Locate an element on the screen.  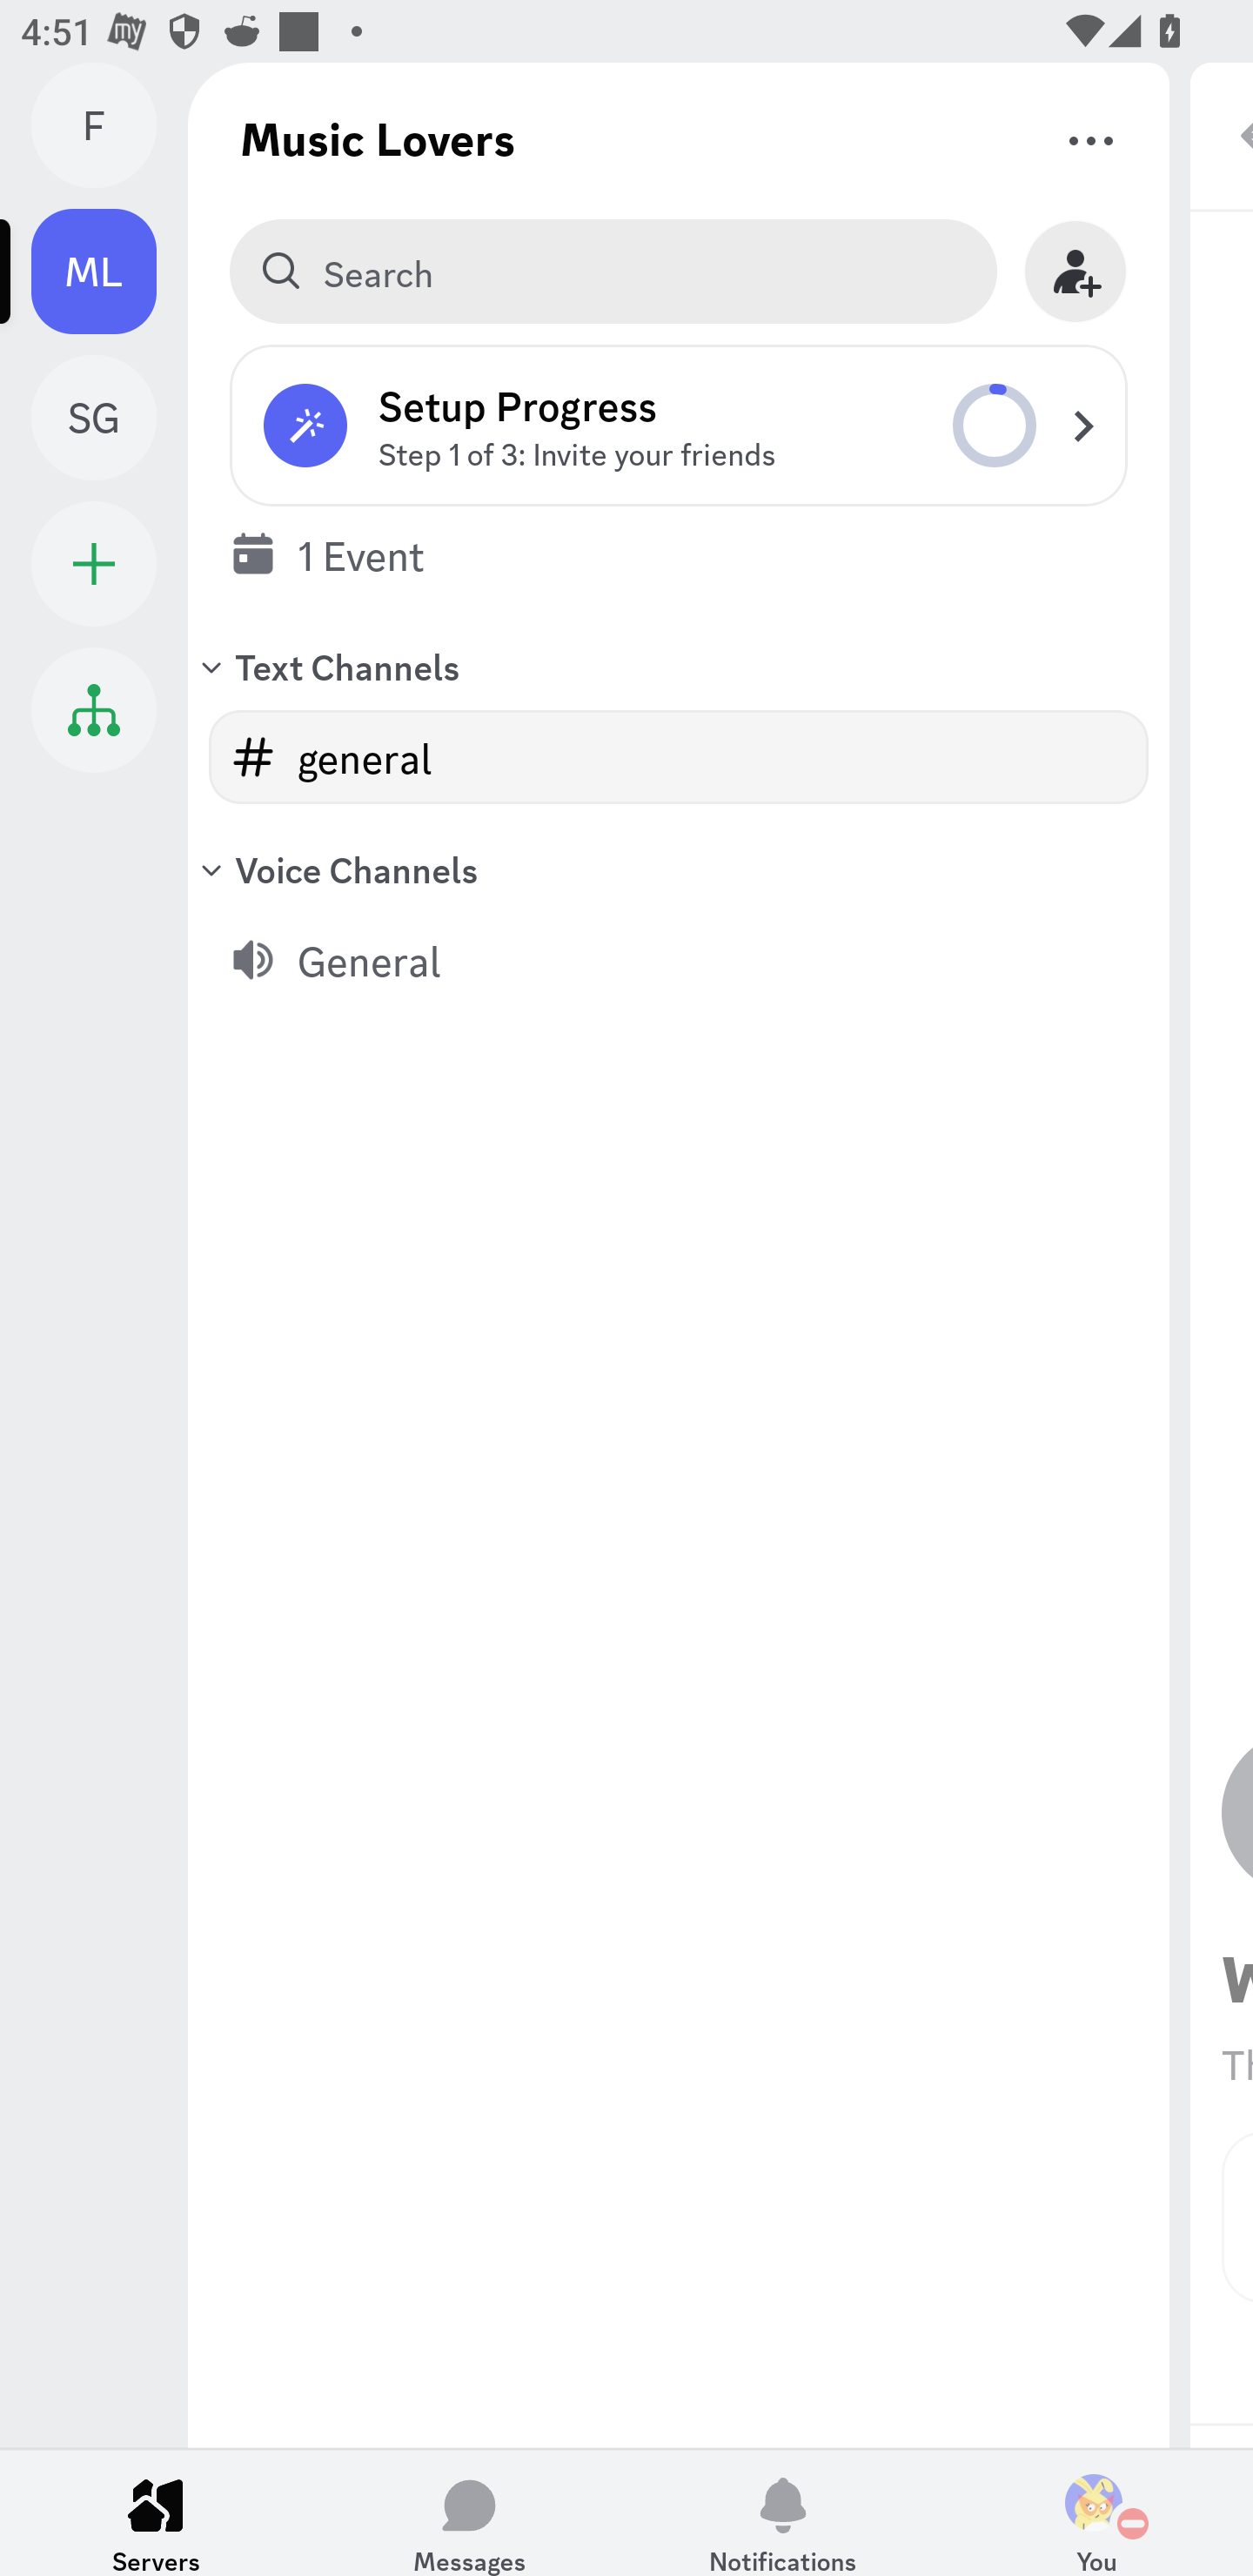
Voice Channels is located at coordinates (679, 869).